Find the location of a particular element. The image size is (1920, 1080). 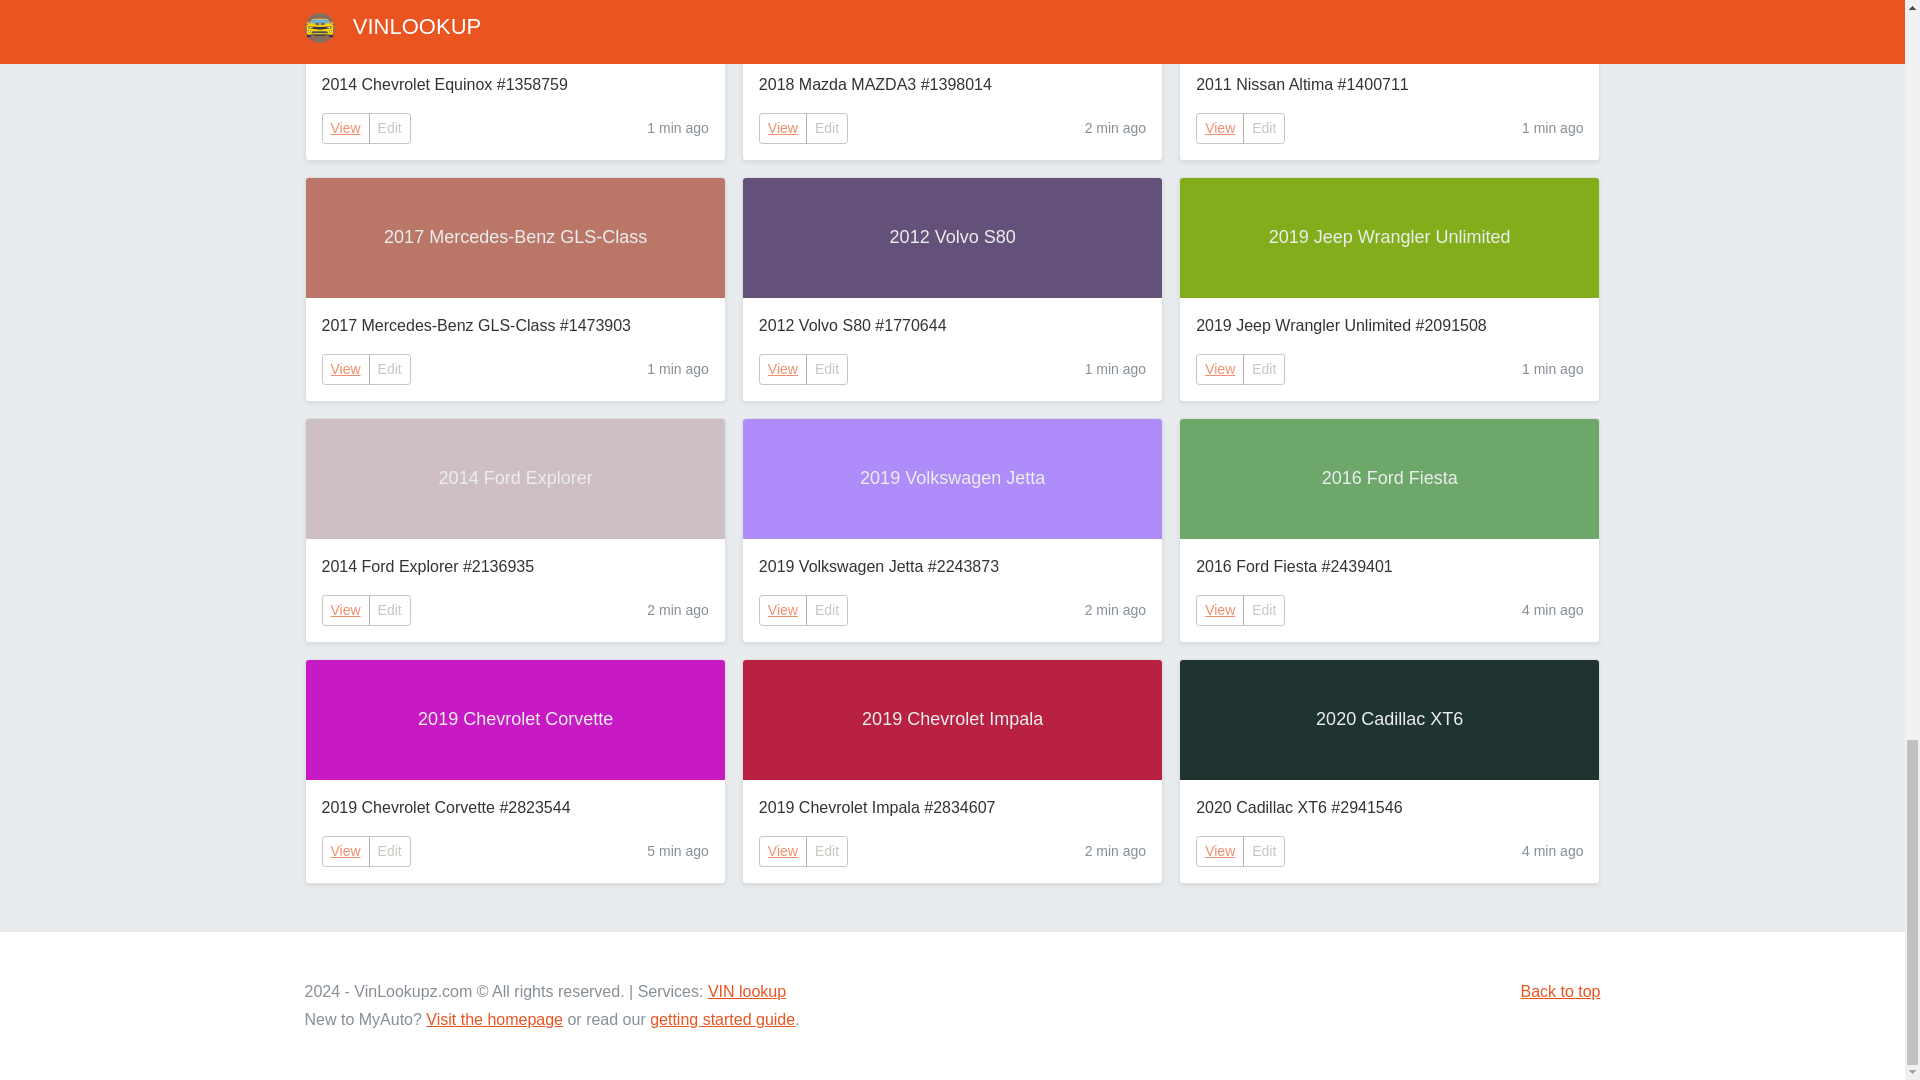

Edit is located at coordinates (389, 610).